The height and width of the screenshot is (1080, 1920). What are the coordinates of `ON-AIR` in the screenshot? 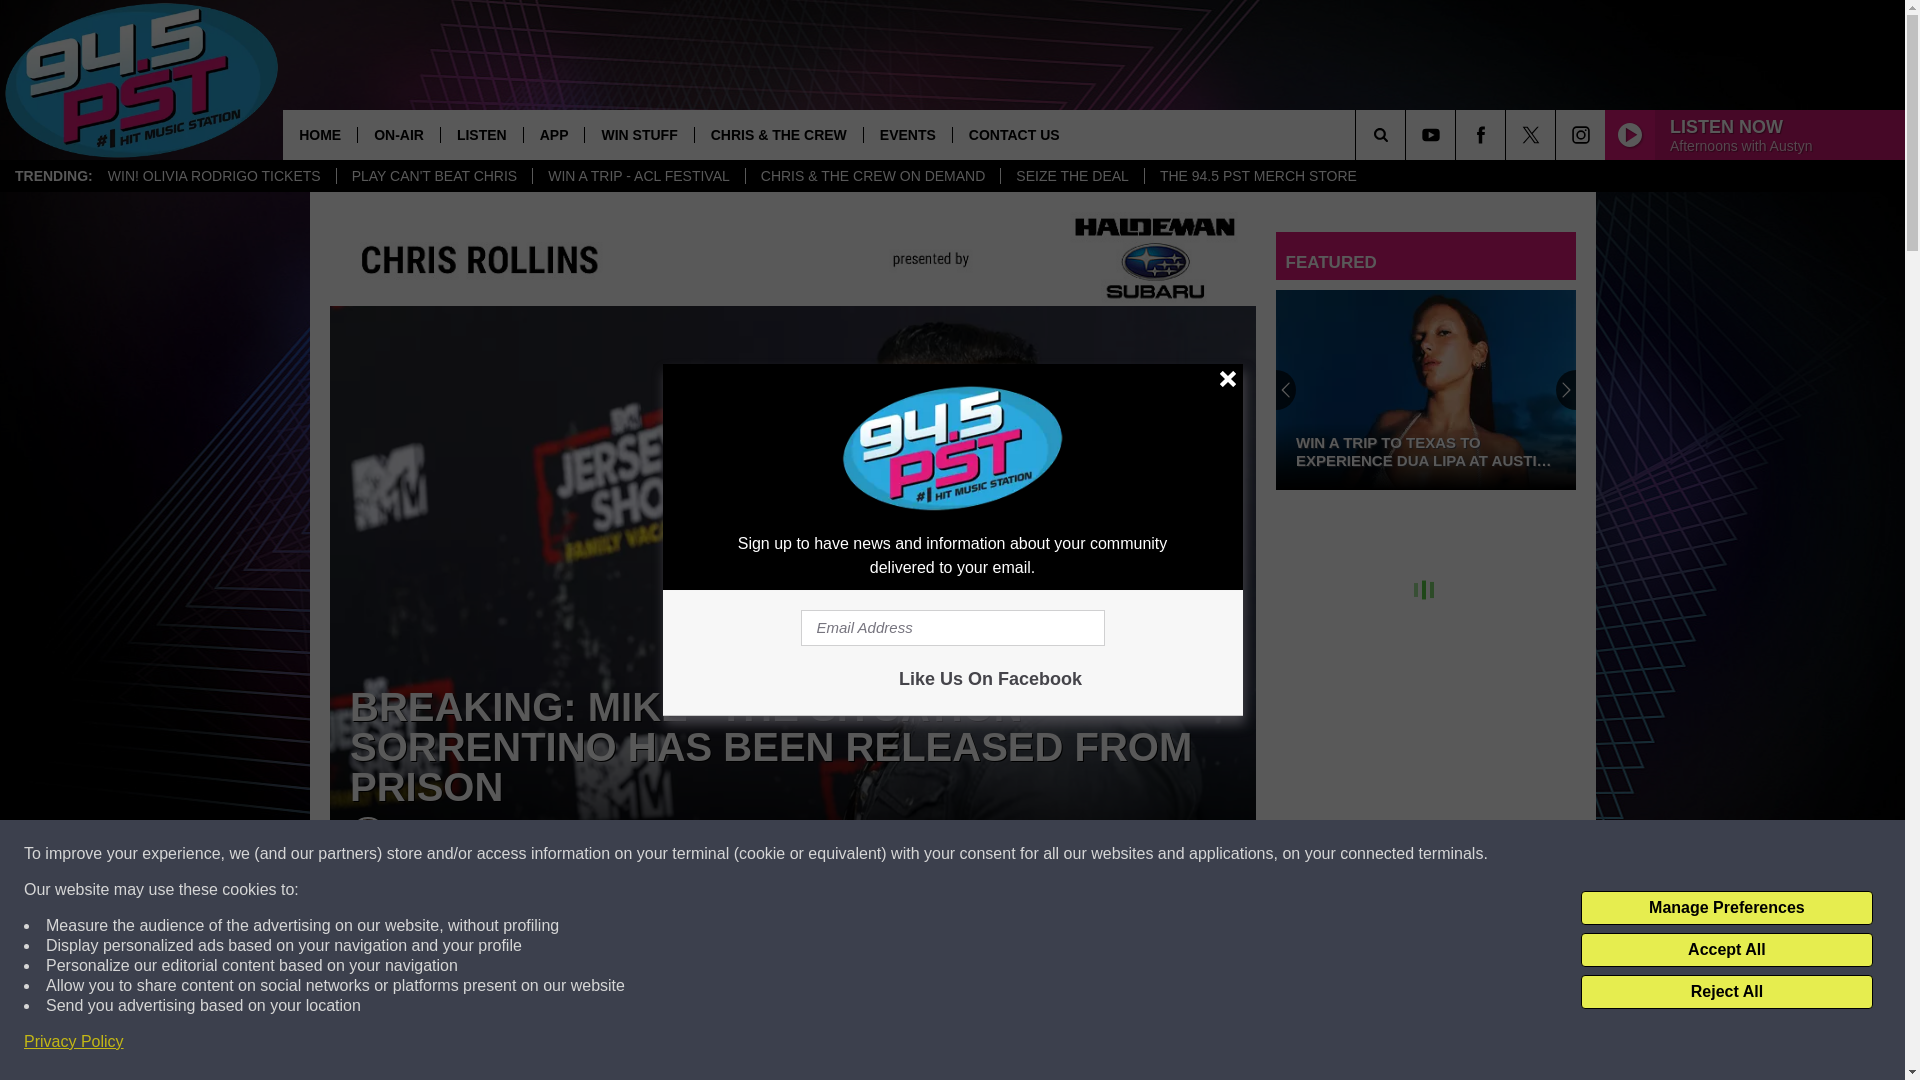 It's located at (398, 134).